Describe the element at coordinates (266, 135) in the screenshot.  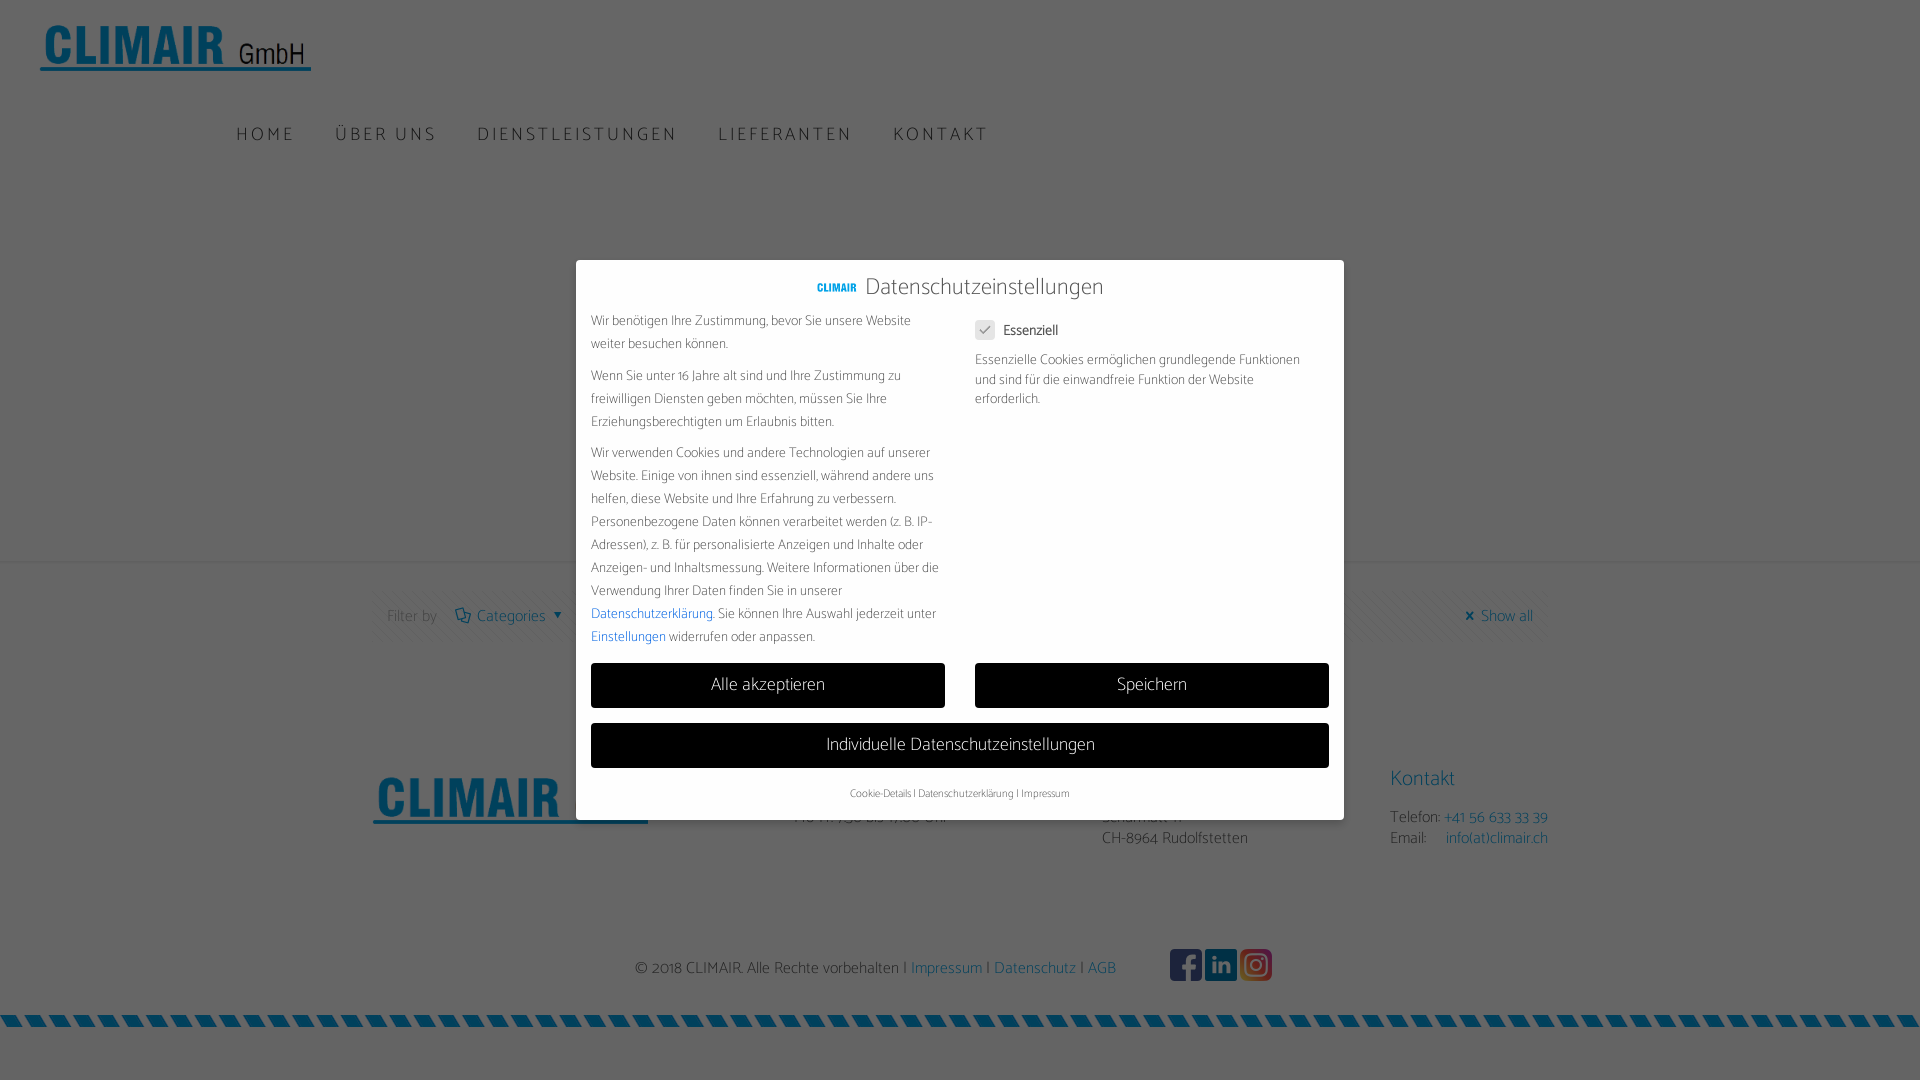
I see `HOME` at that location.